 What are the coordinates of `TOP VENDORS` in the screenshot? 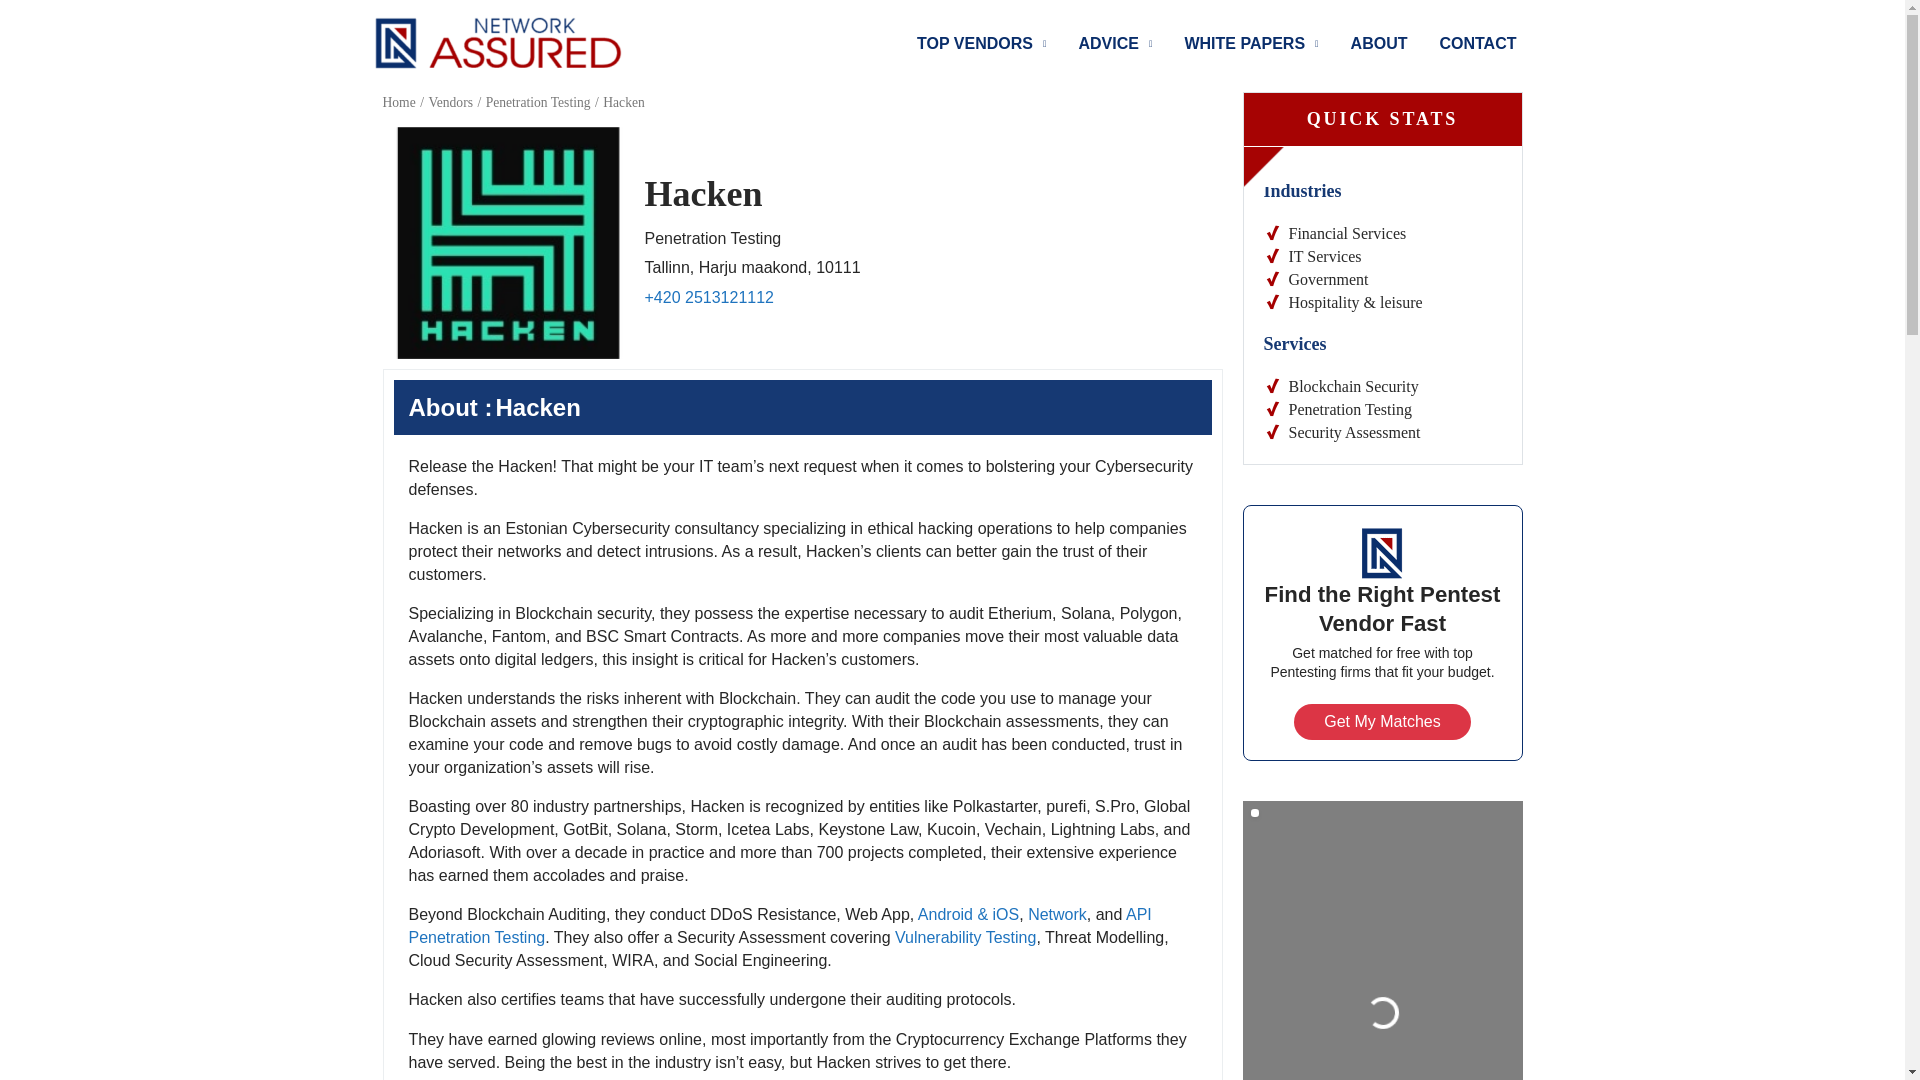 It's located at (980, 44).